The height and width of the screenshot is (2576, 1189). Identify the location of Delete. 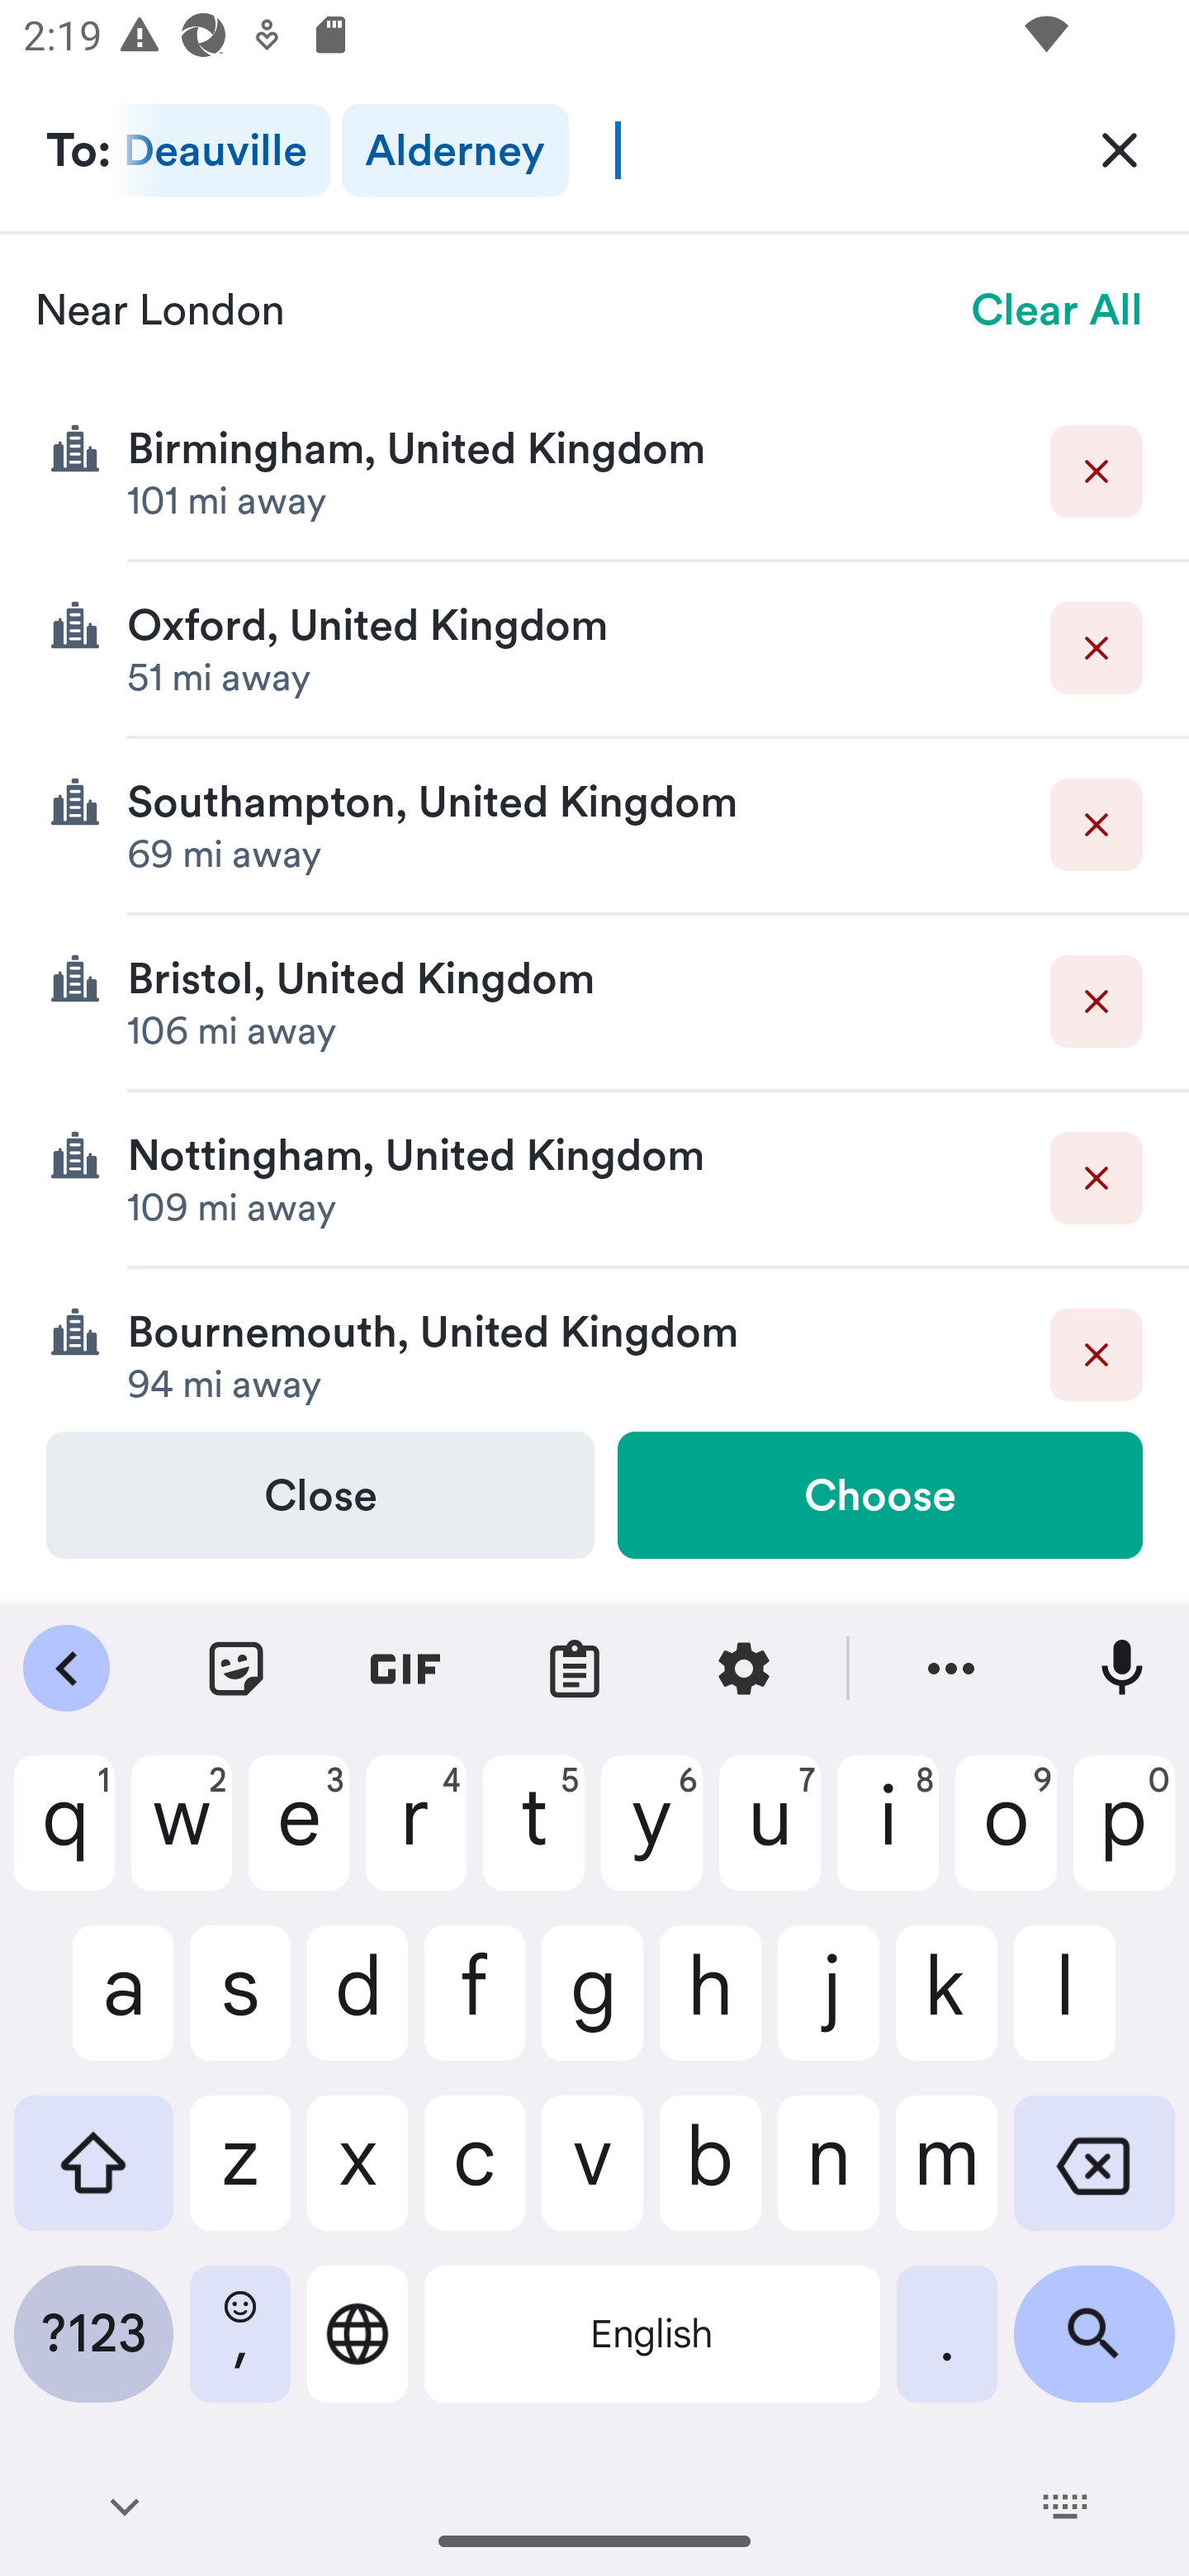
(1097, 649).